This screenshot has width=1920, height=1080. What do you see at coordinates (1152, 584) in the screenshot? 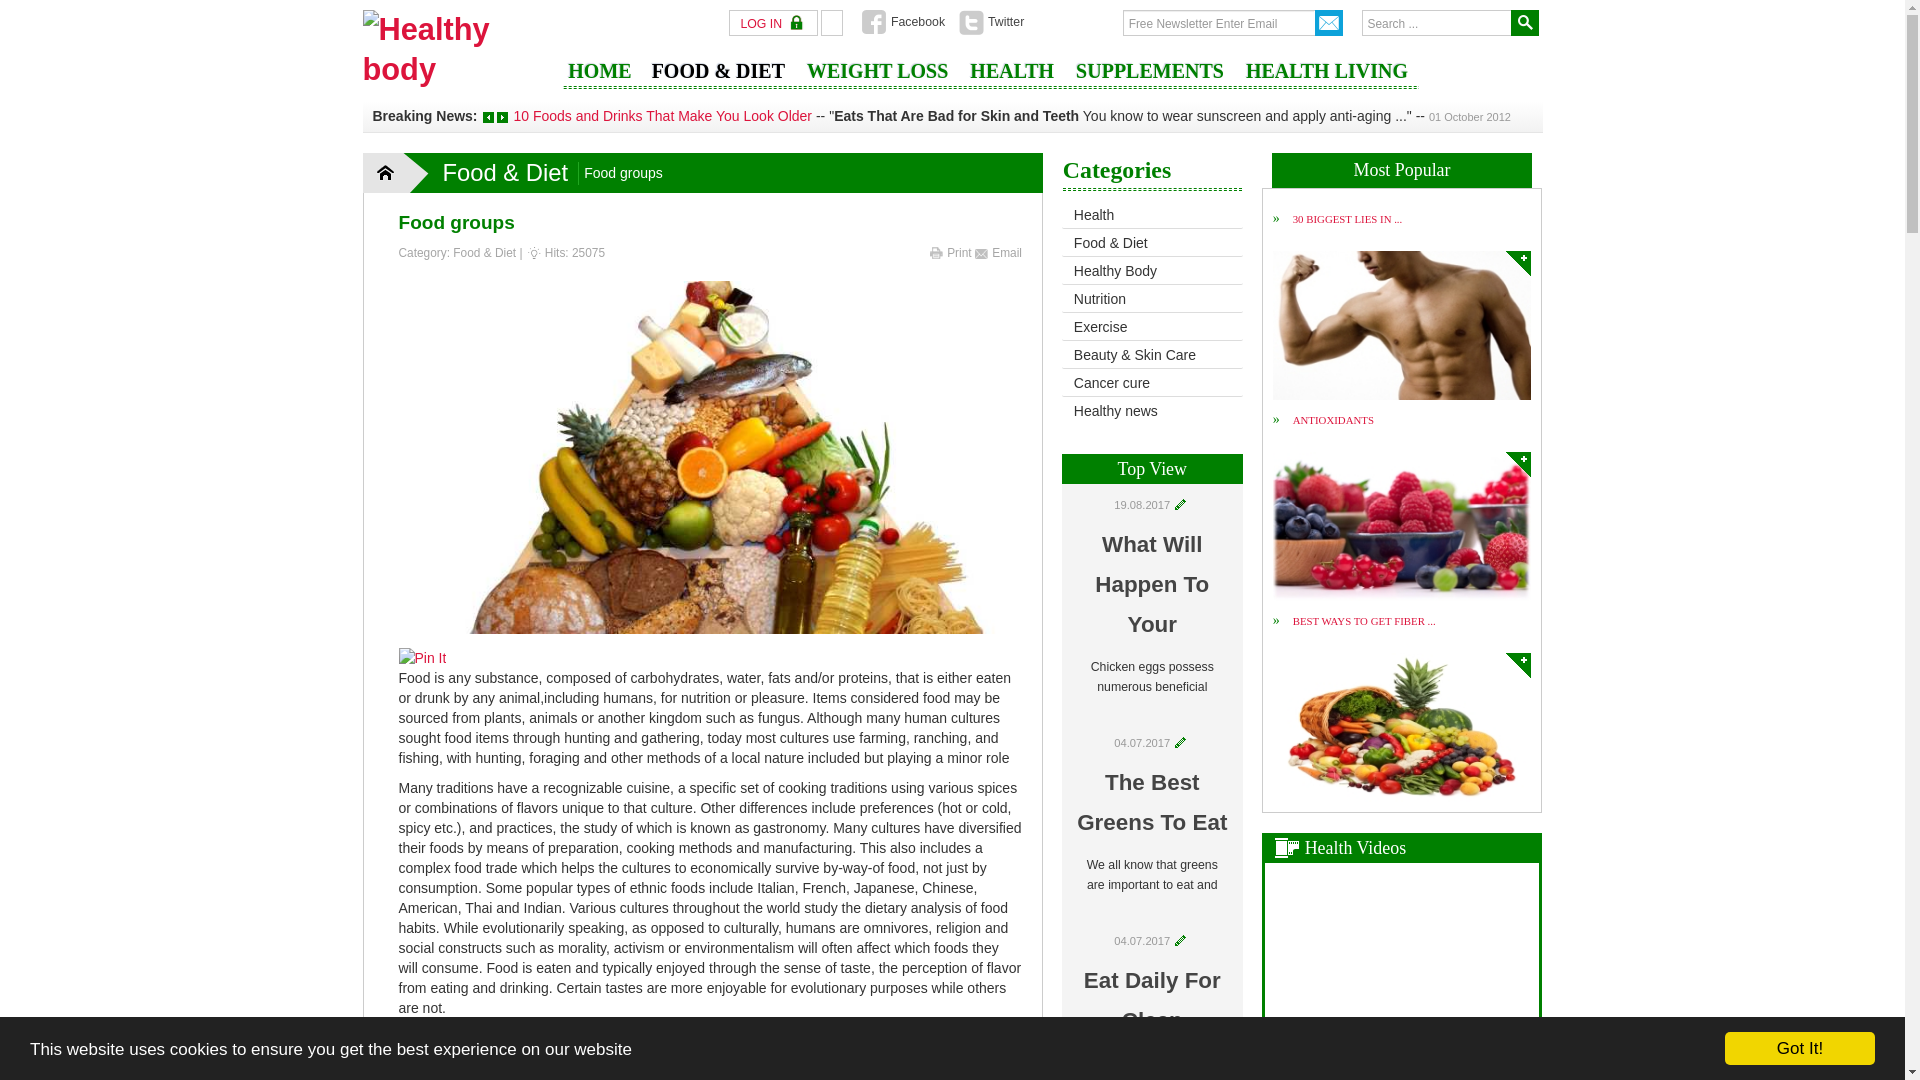
I see `What Will Happen To Your` at bounding box center [1152, 584].